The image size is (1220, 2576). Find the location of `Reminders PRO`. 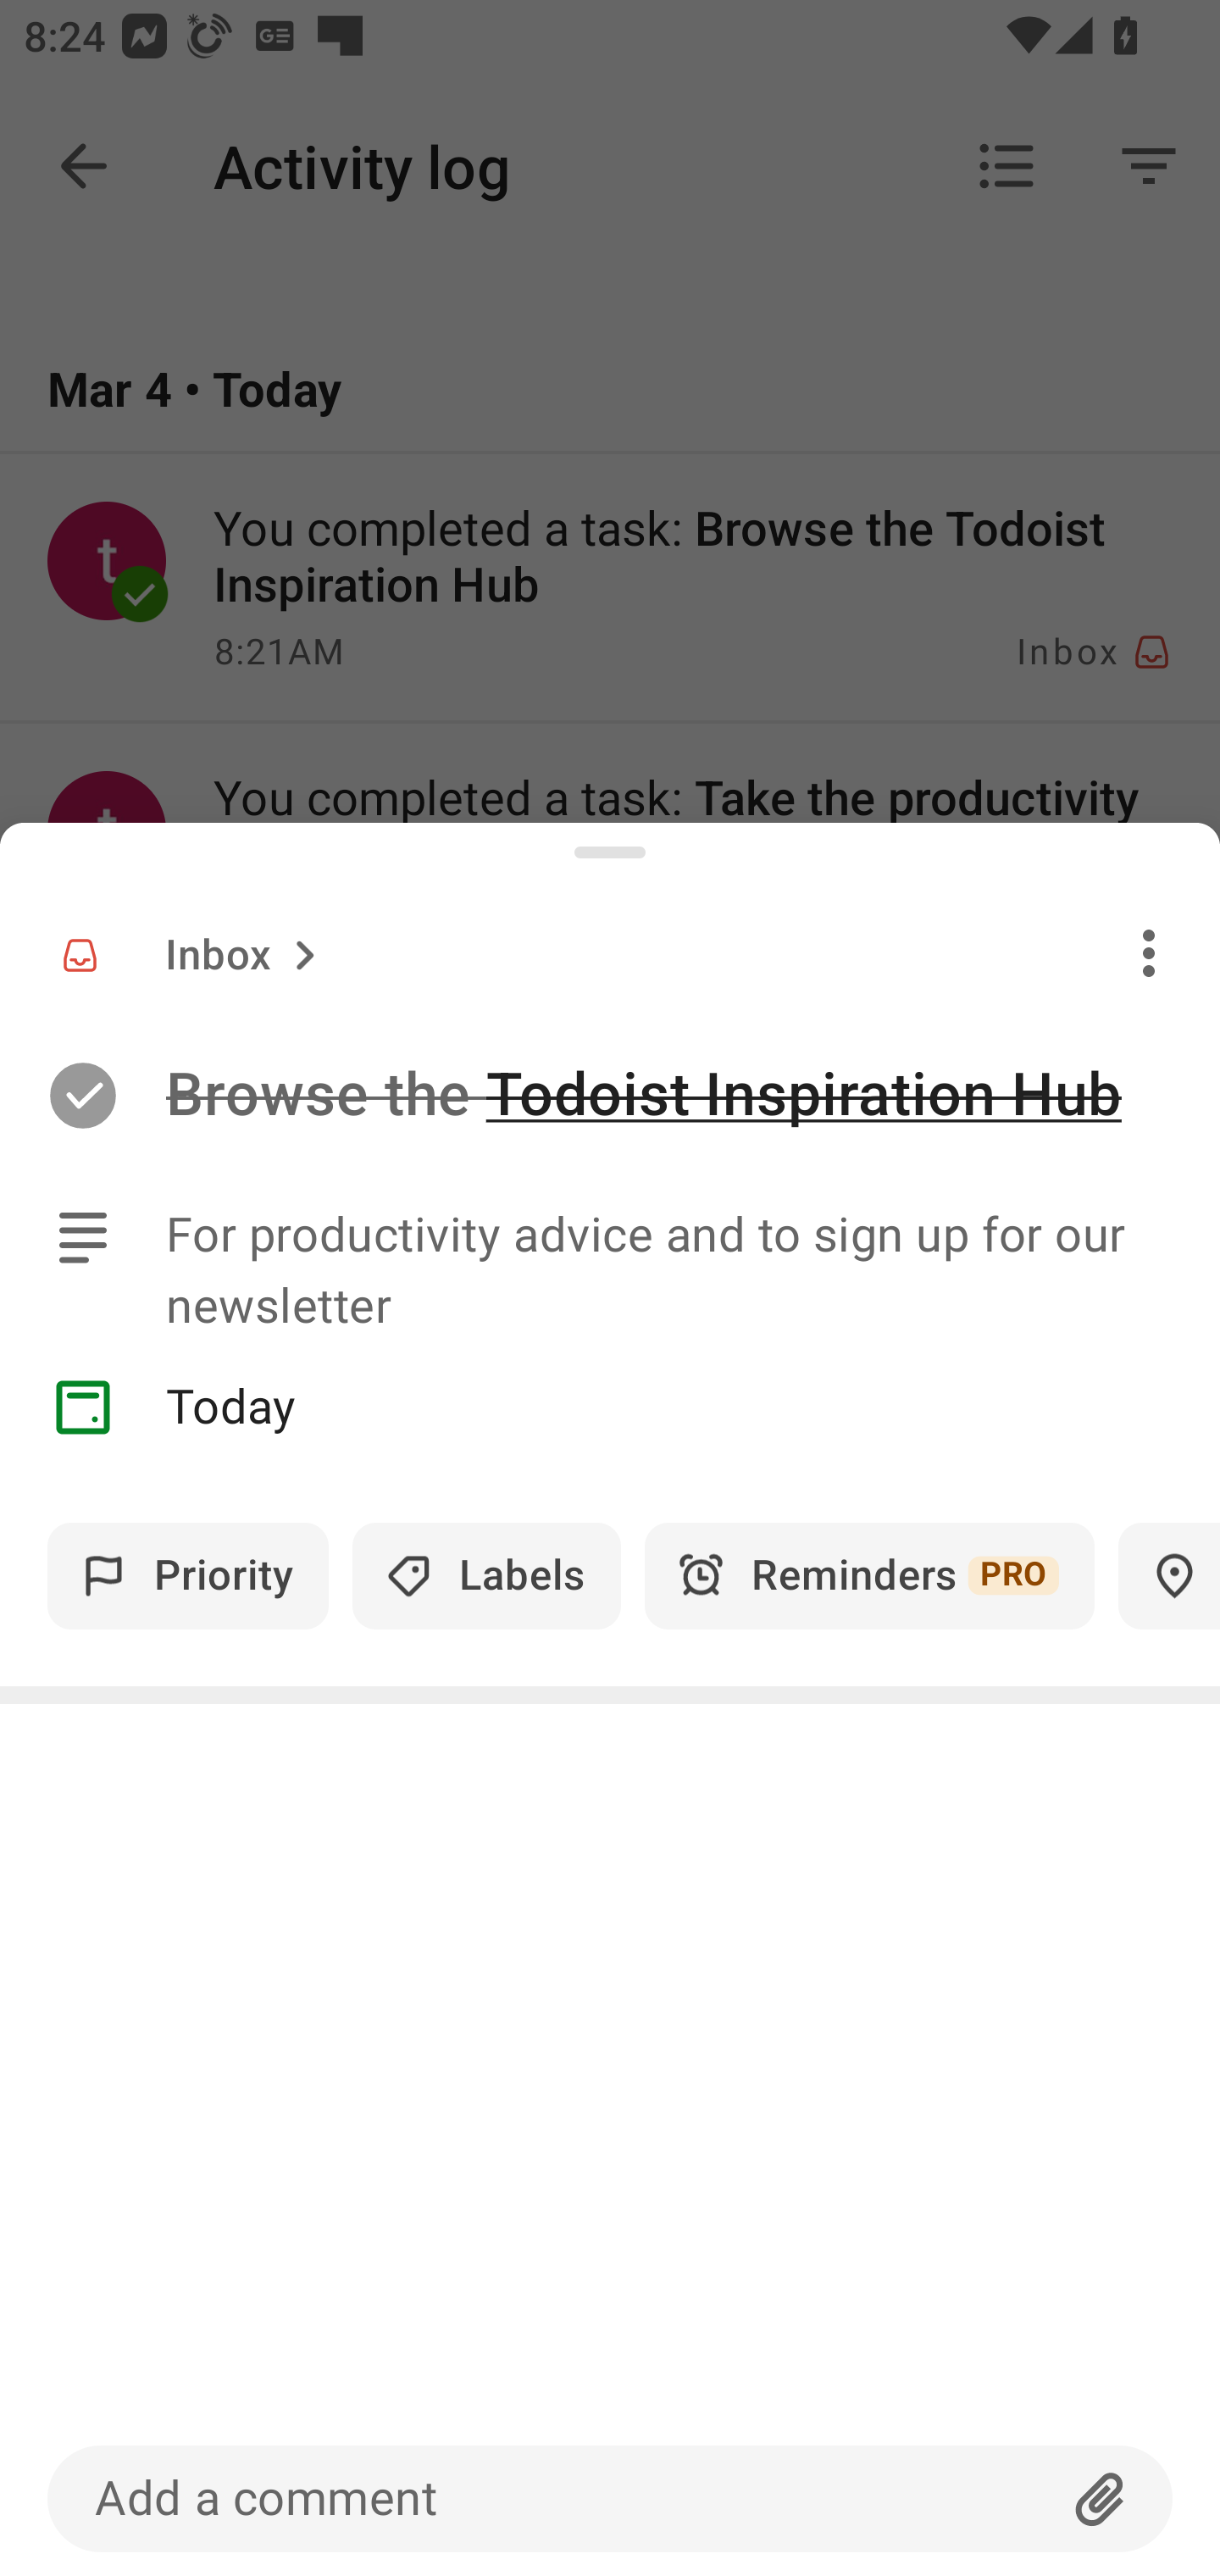

Reminders PRO is located at coordinates (869, 1576).